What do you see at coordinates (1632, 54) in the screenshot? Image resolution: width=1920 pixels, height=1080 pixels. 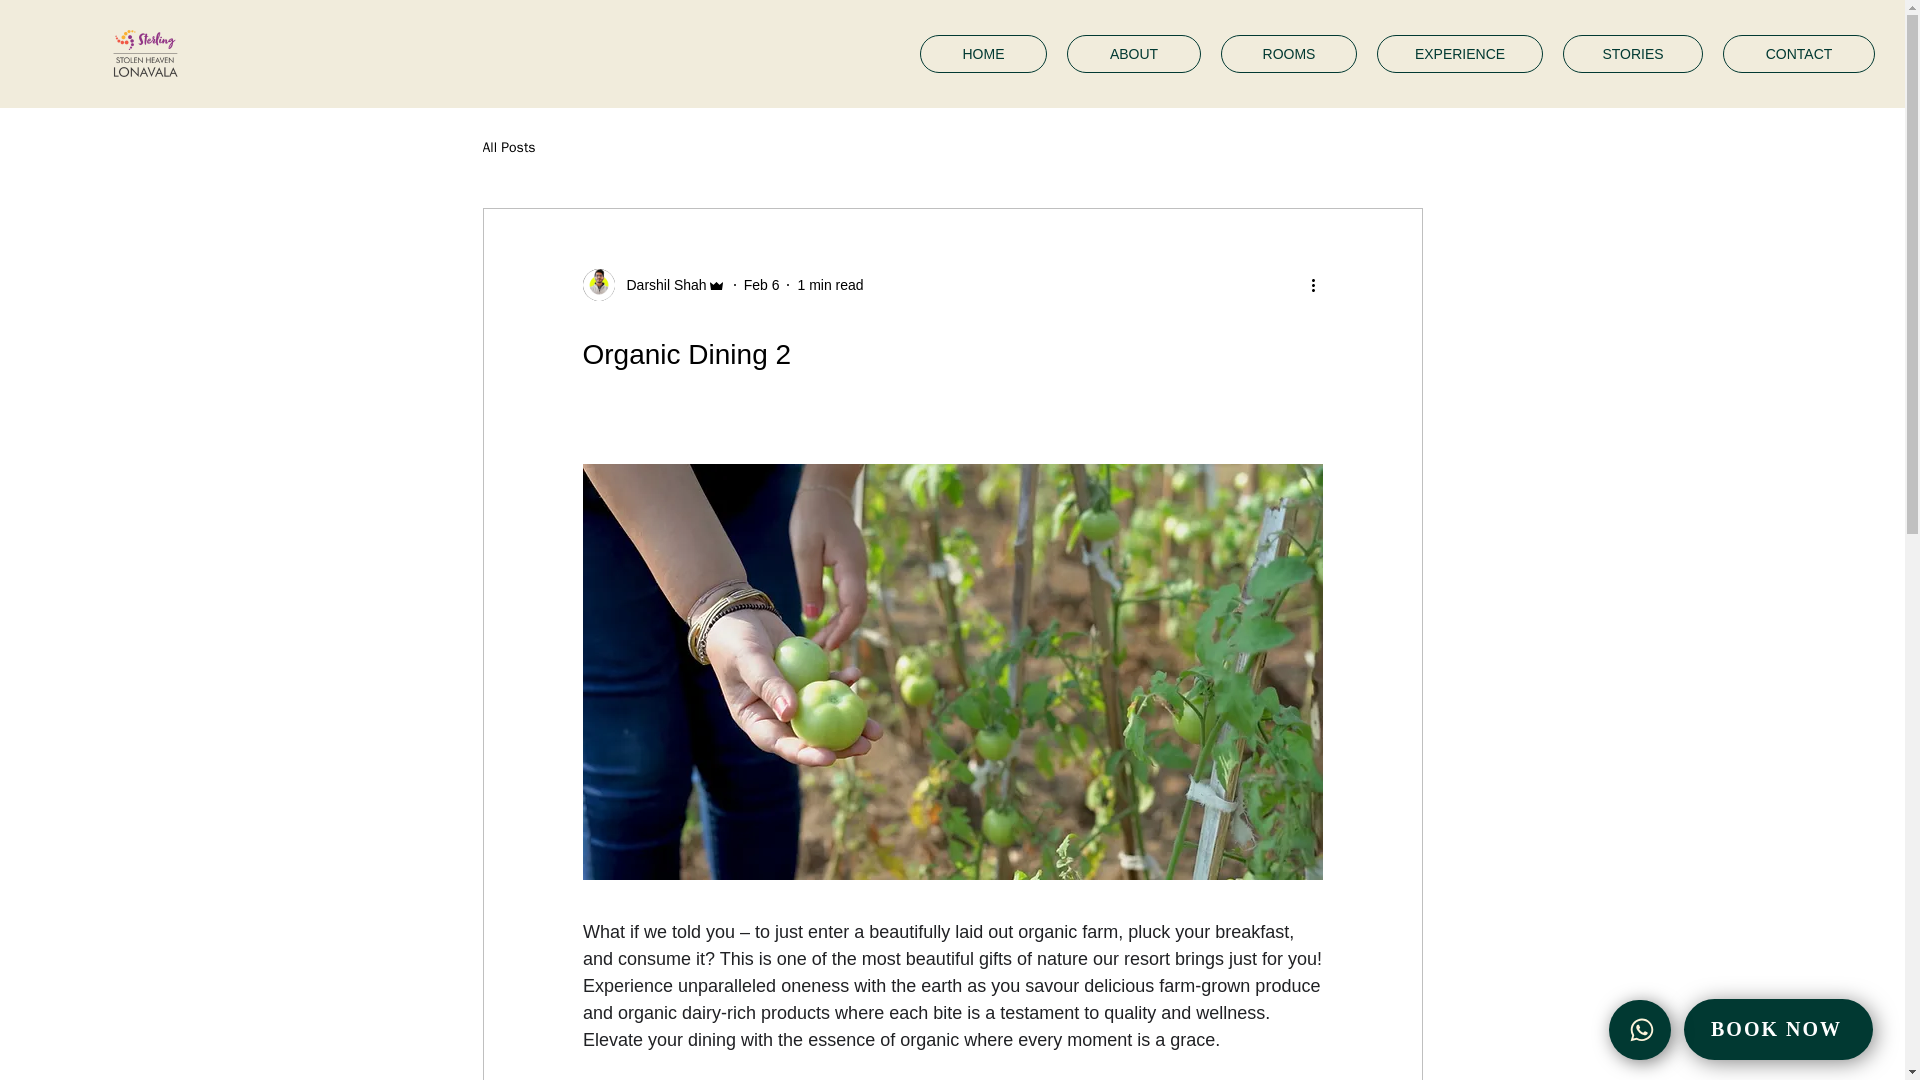 I see `STORIES` at bounding box center [1632, 54].